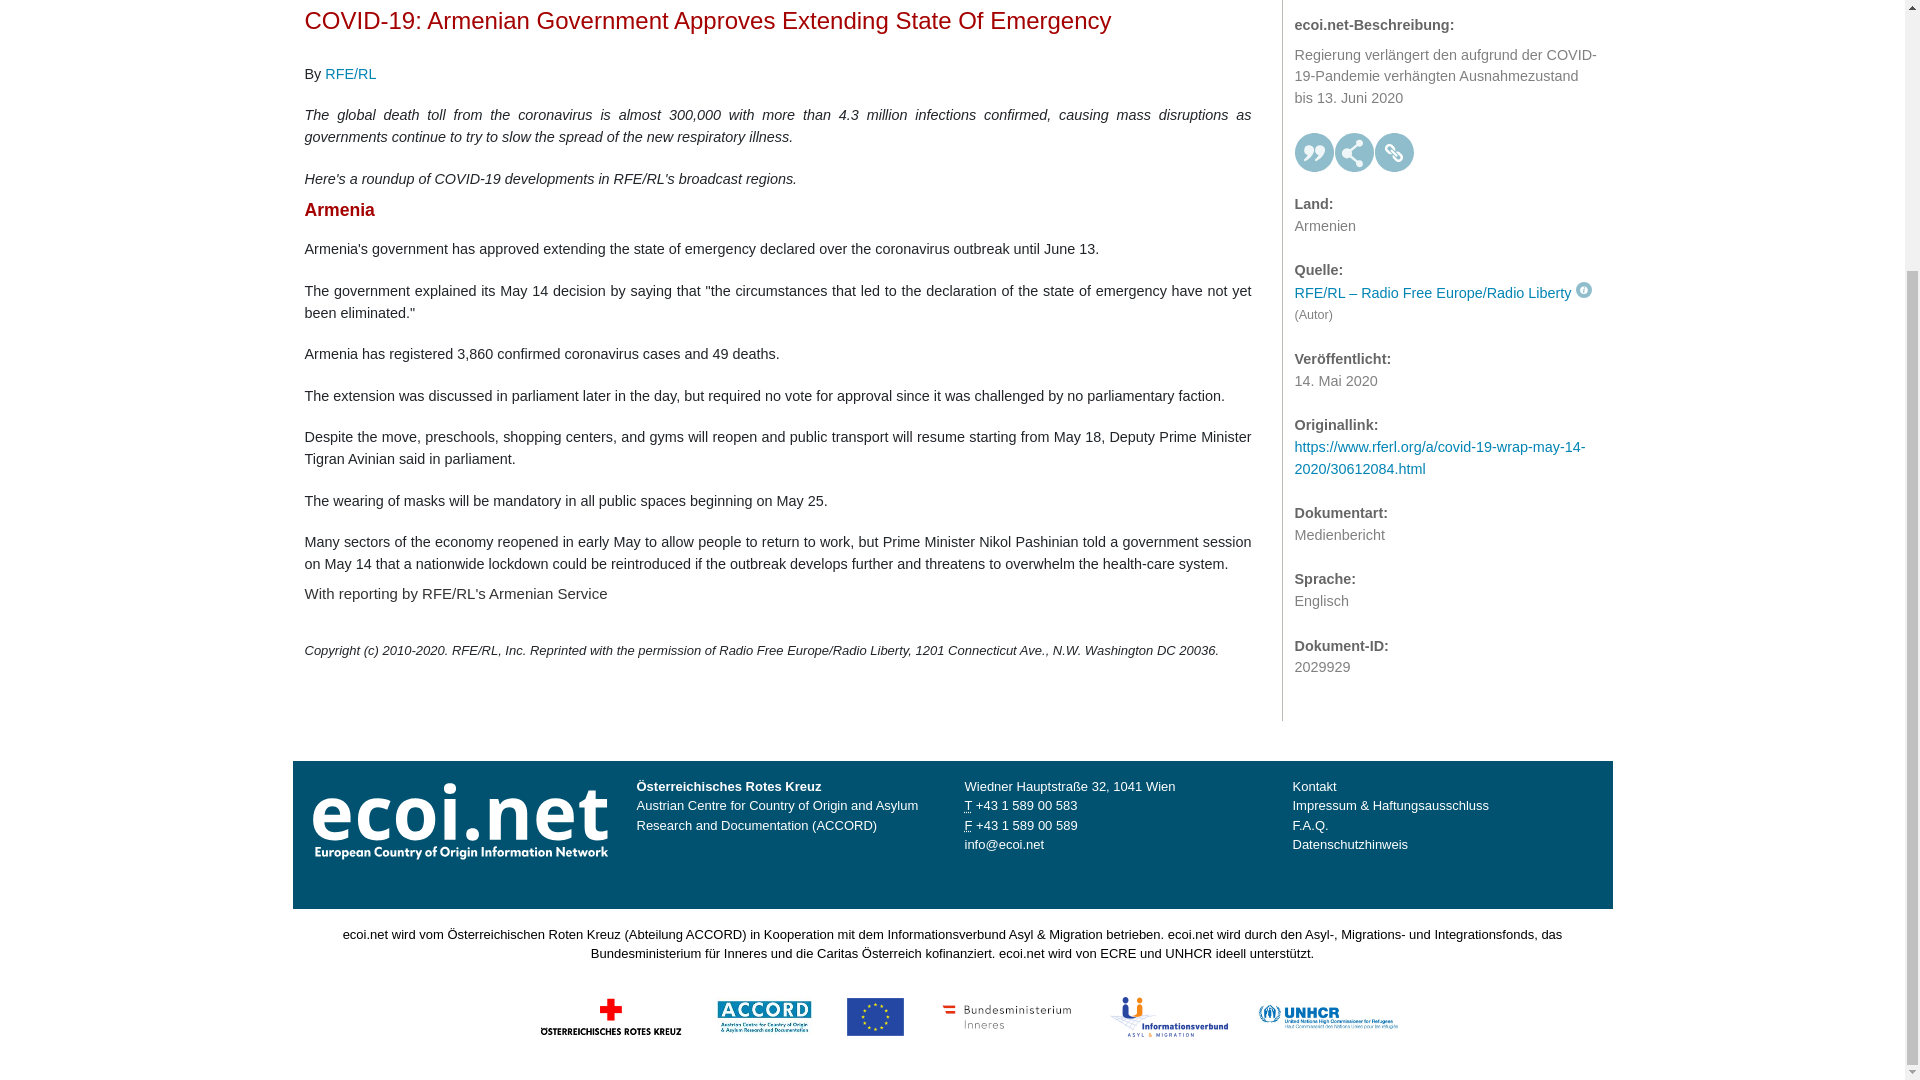  What do you see at coordinates (1394, 144) in the screenshot?
I see `Permalink` at bounding box center [1394, 144].